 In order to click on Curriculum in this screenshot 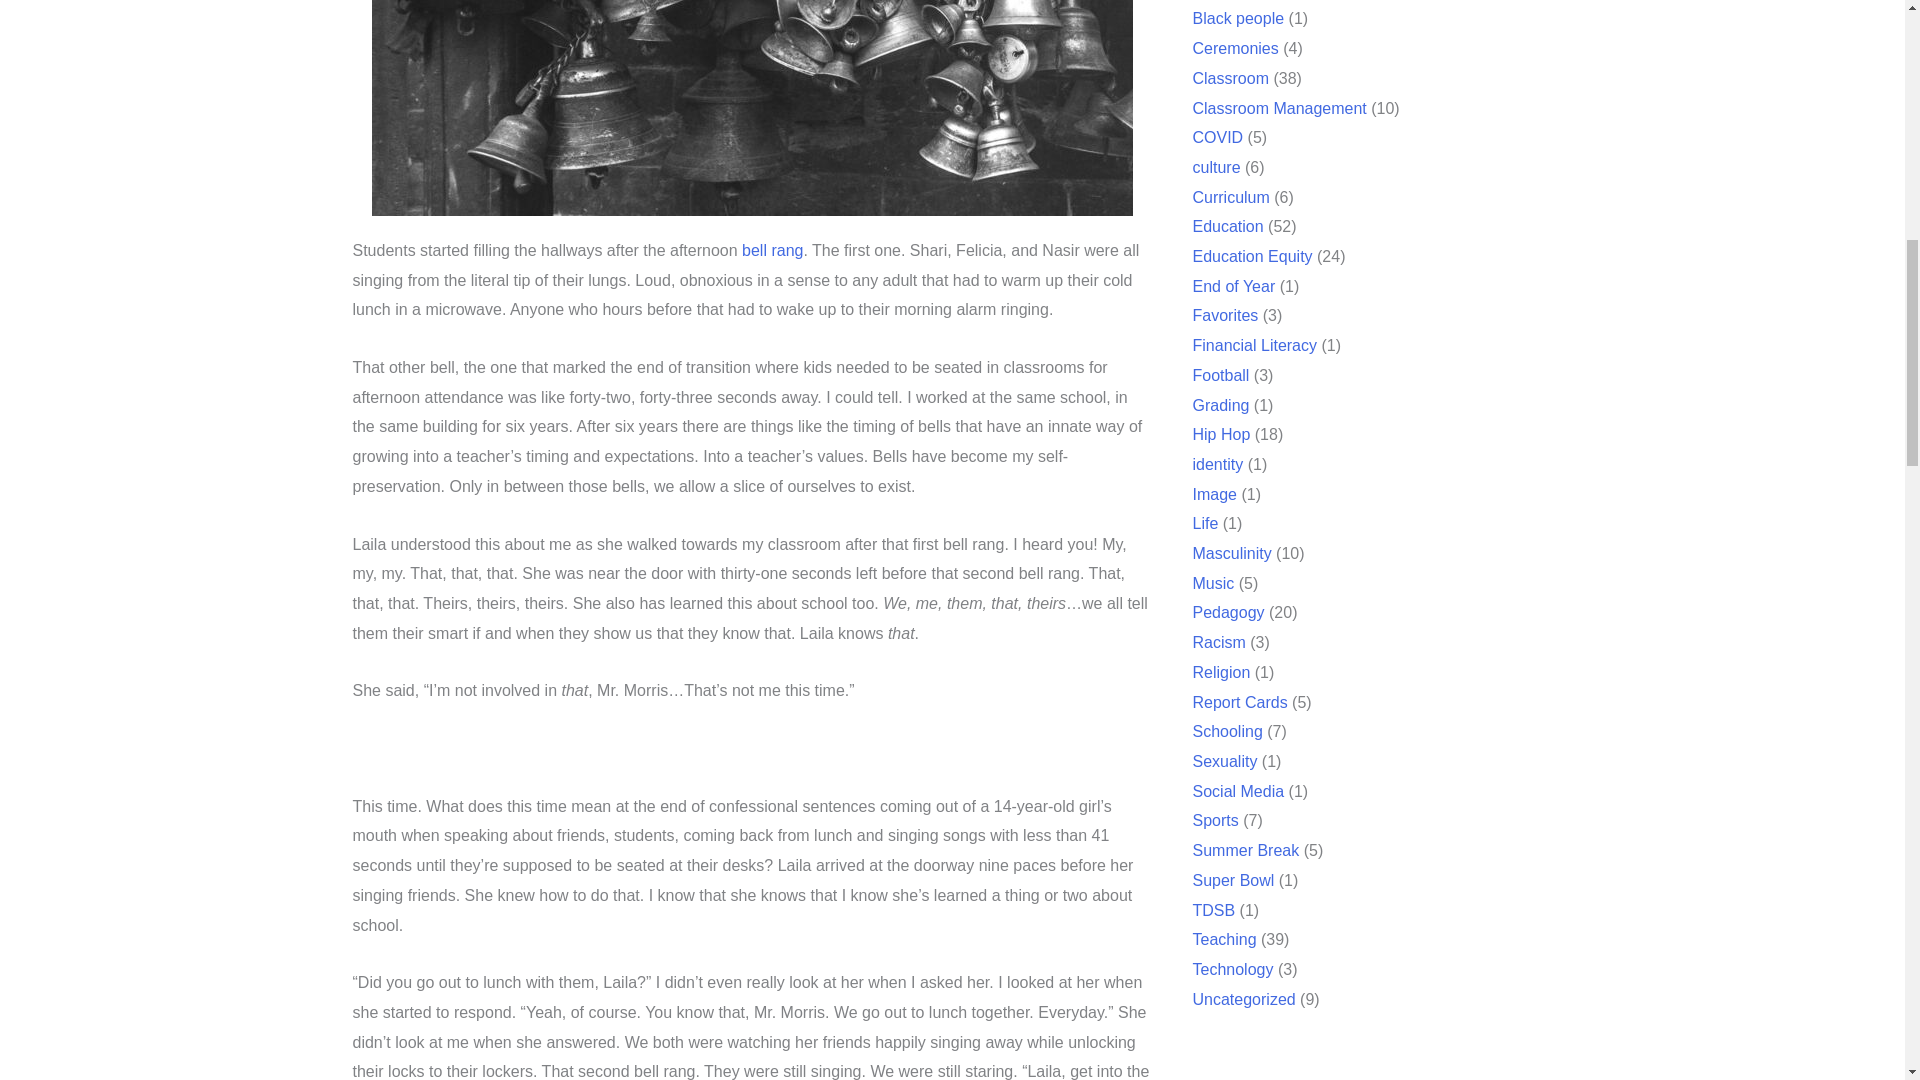, I will do `click(1230, 198)`.